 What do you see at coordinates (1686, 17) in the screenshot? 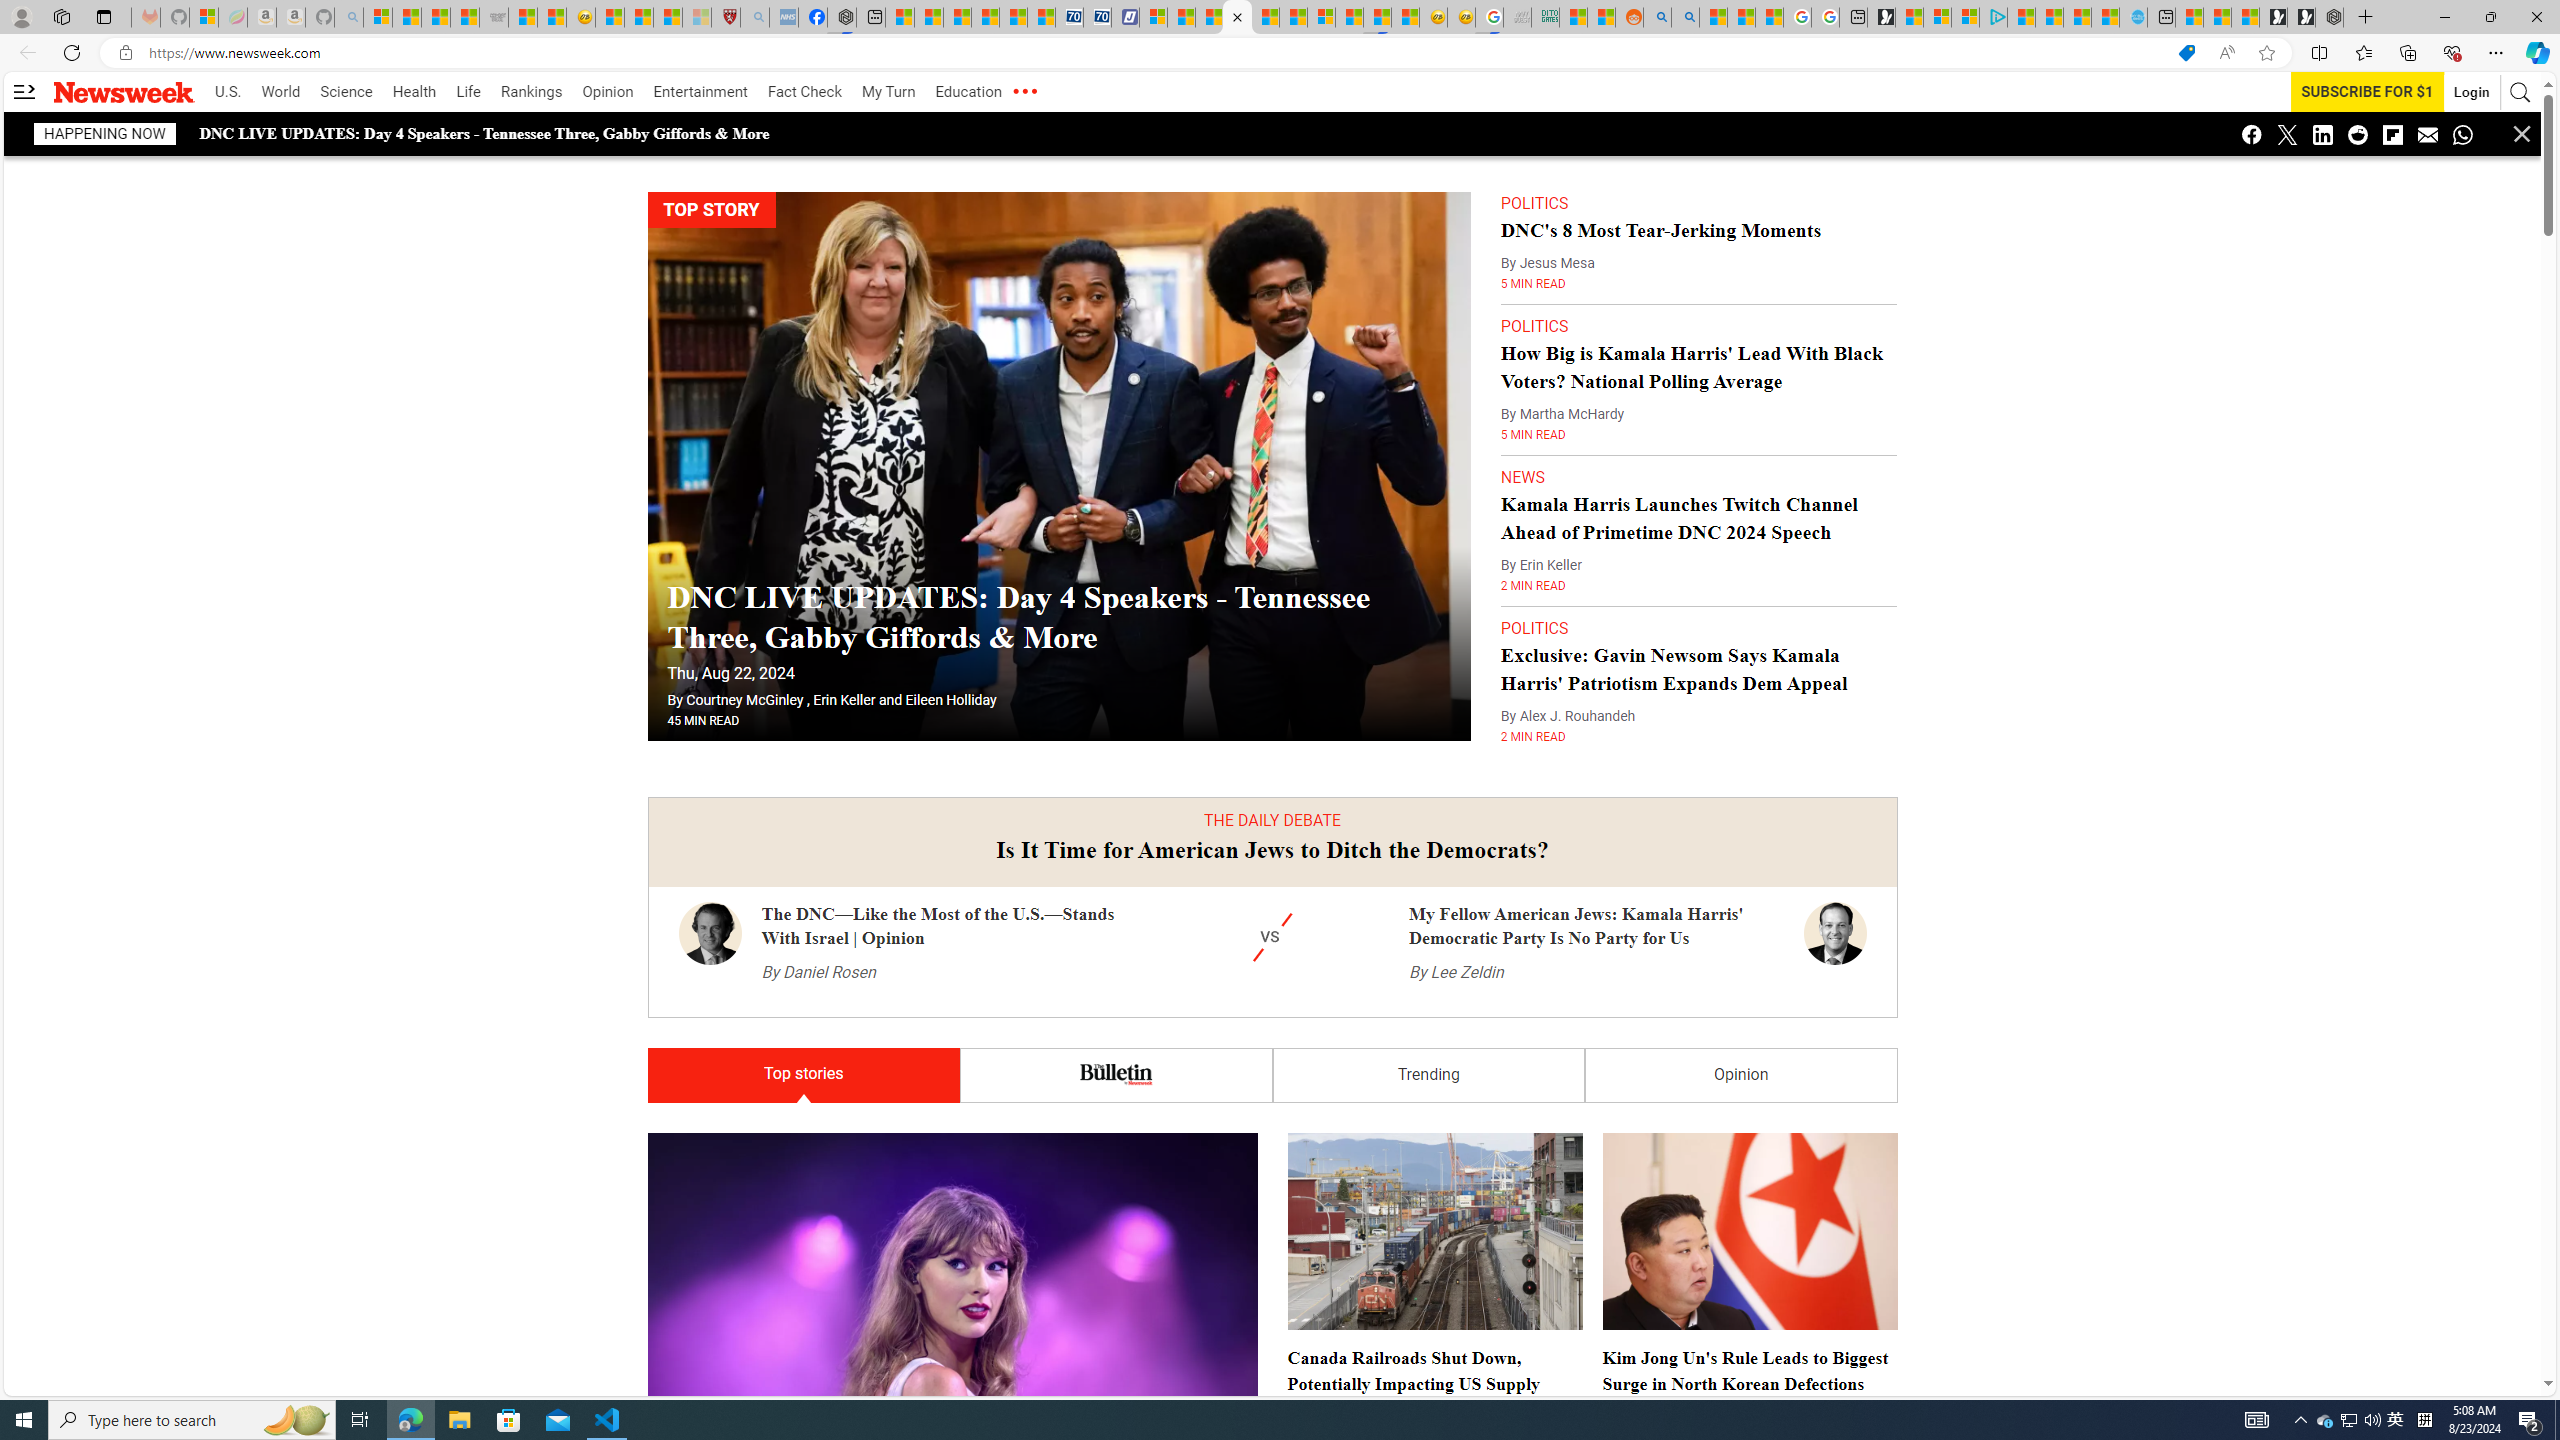
I see `Utah sues federal government - Search` at bounding box center [1686, 17].